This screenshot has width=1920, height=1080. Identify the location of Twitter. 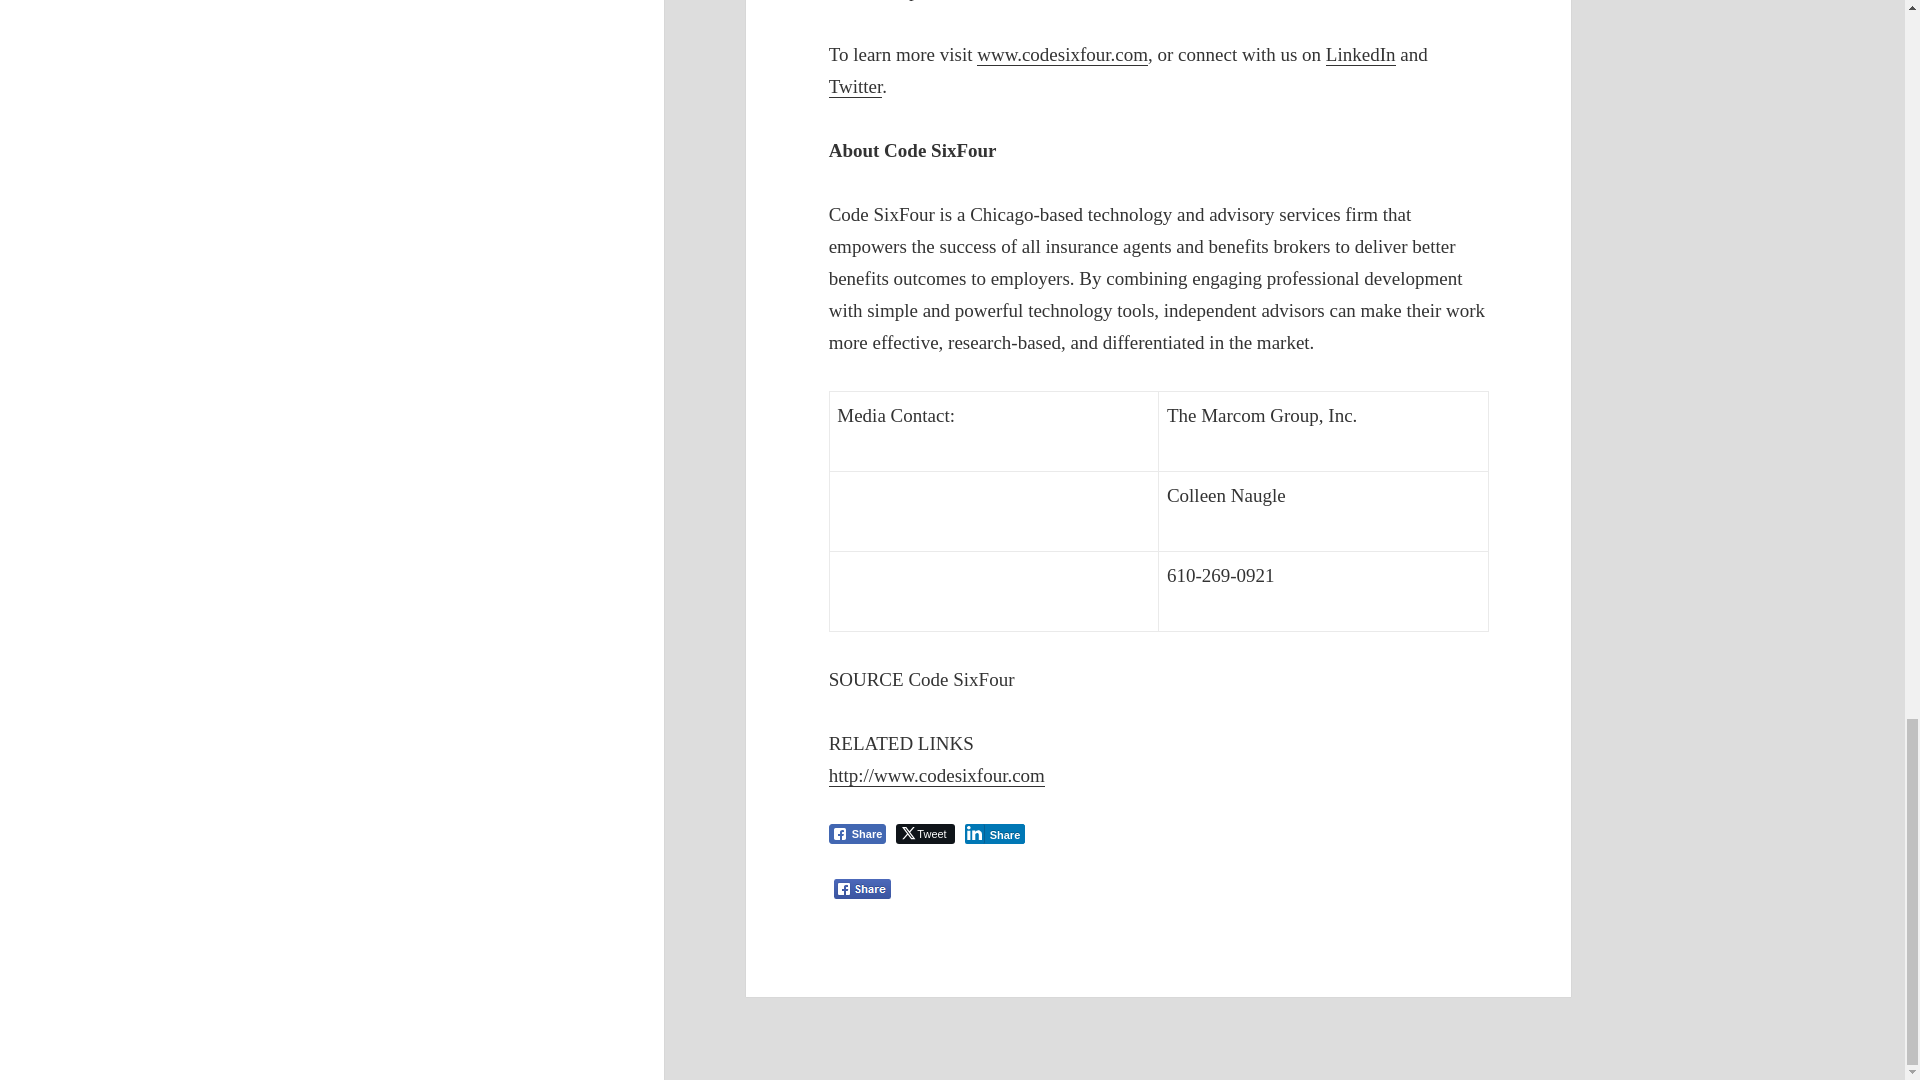
(856, 86).